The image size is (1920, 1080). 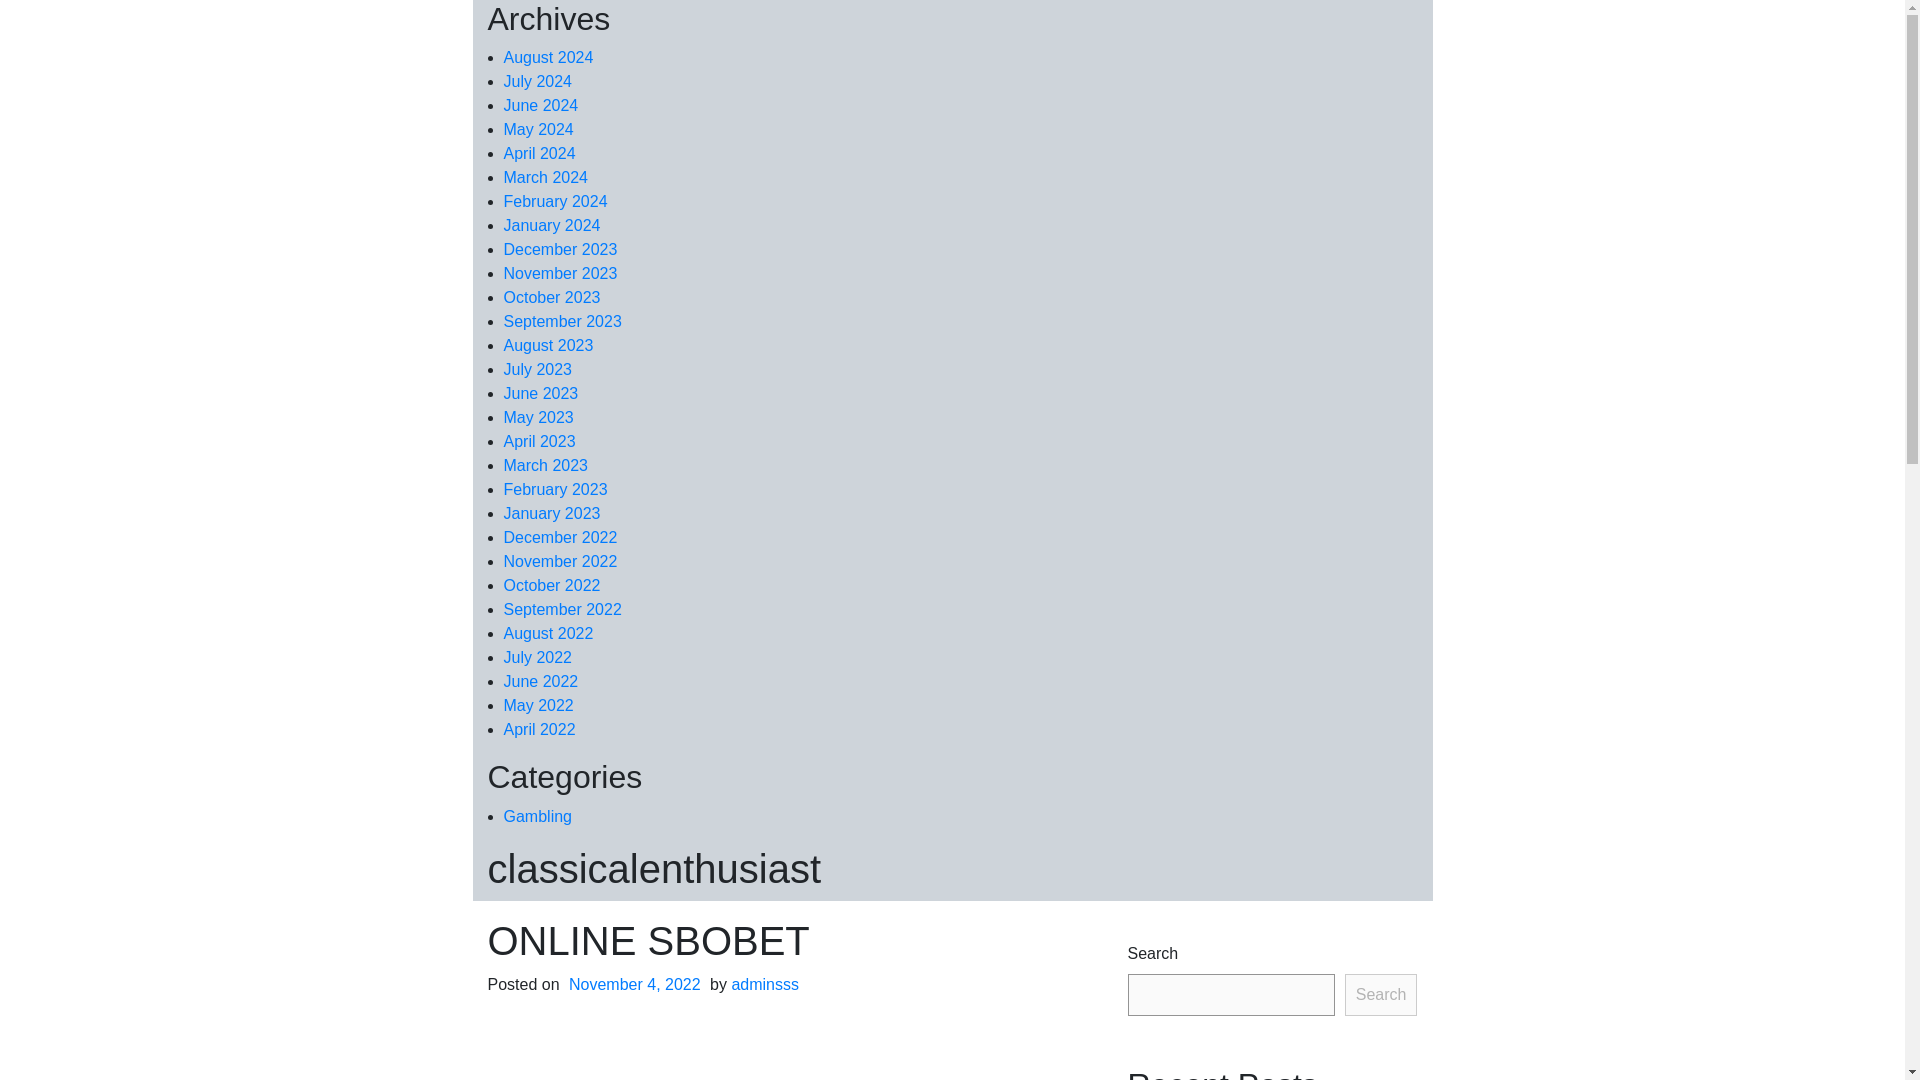 What do you see at coordinates (546, 465) in the screenshot?
I see `March 2023` at bounding box center [546, 465].